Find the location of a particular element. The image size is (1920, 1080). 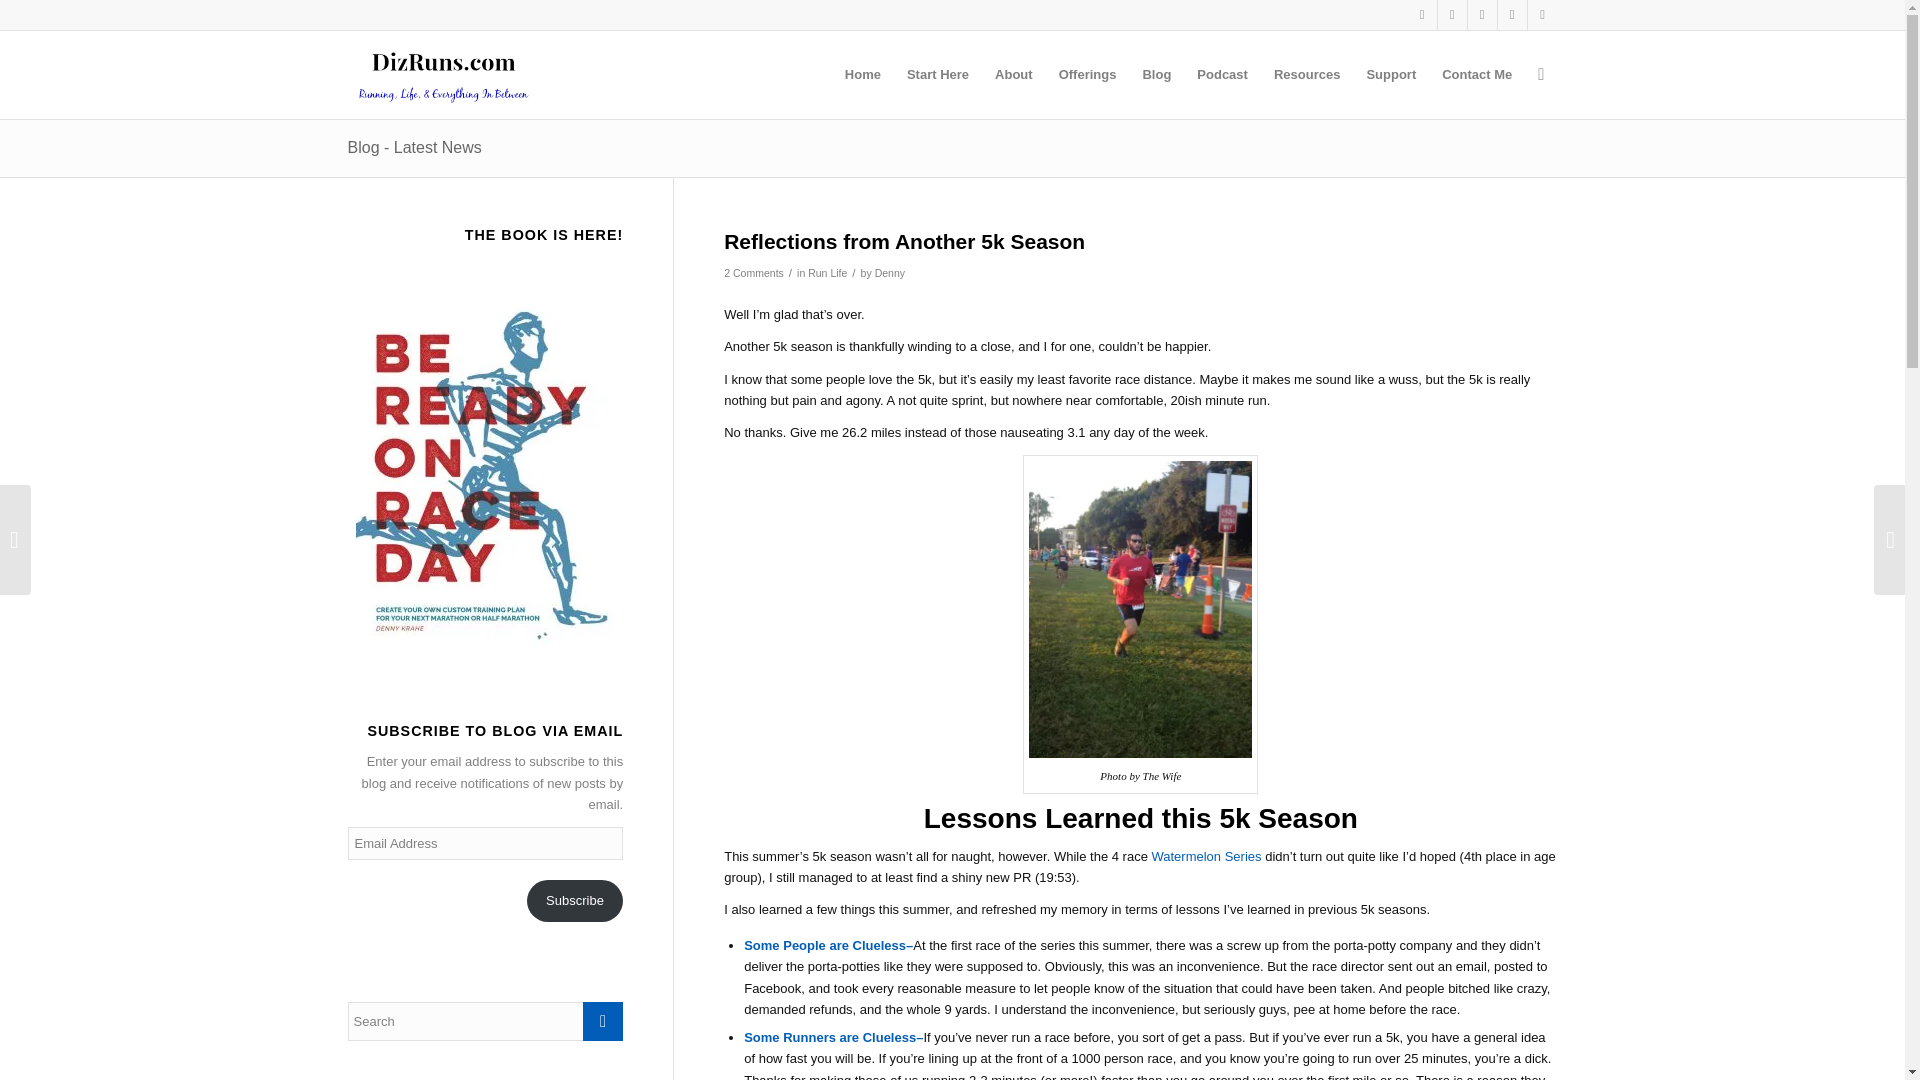

Home is located at coordinates (862, 74).